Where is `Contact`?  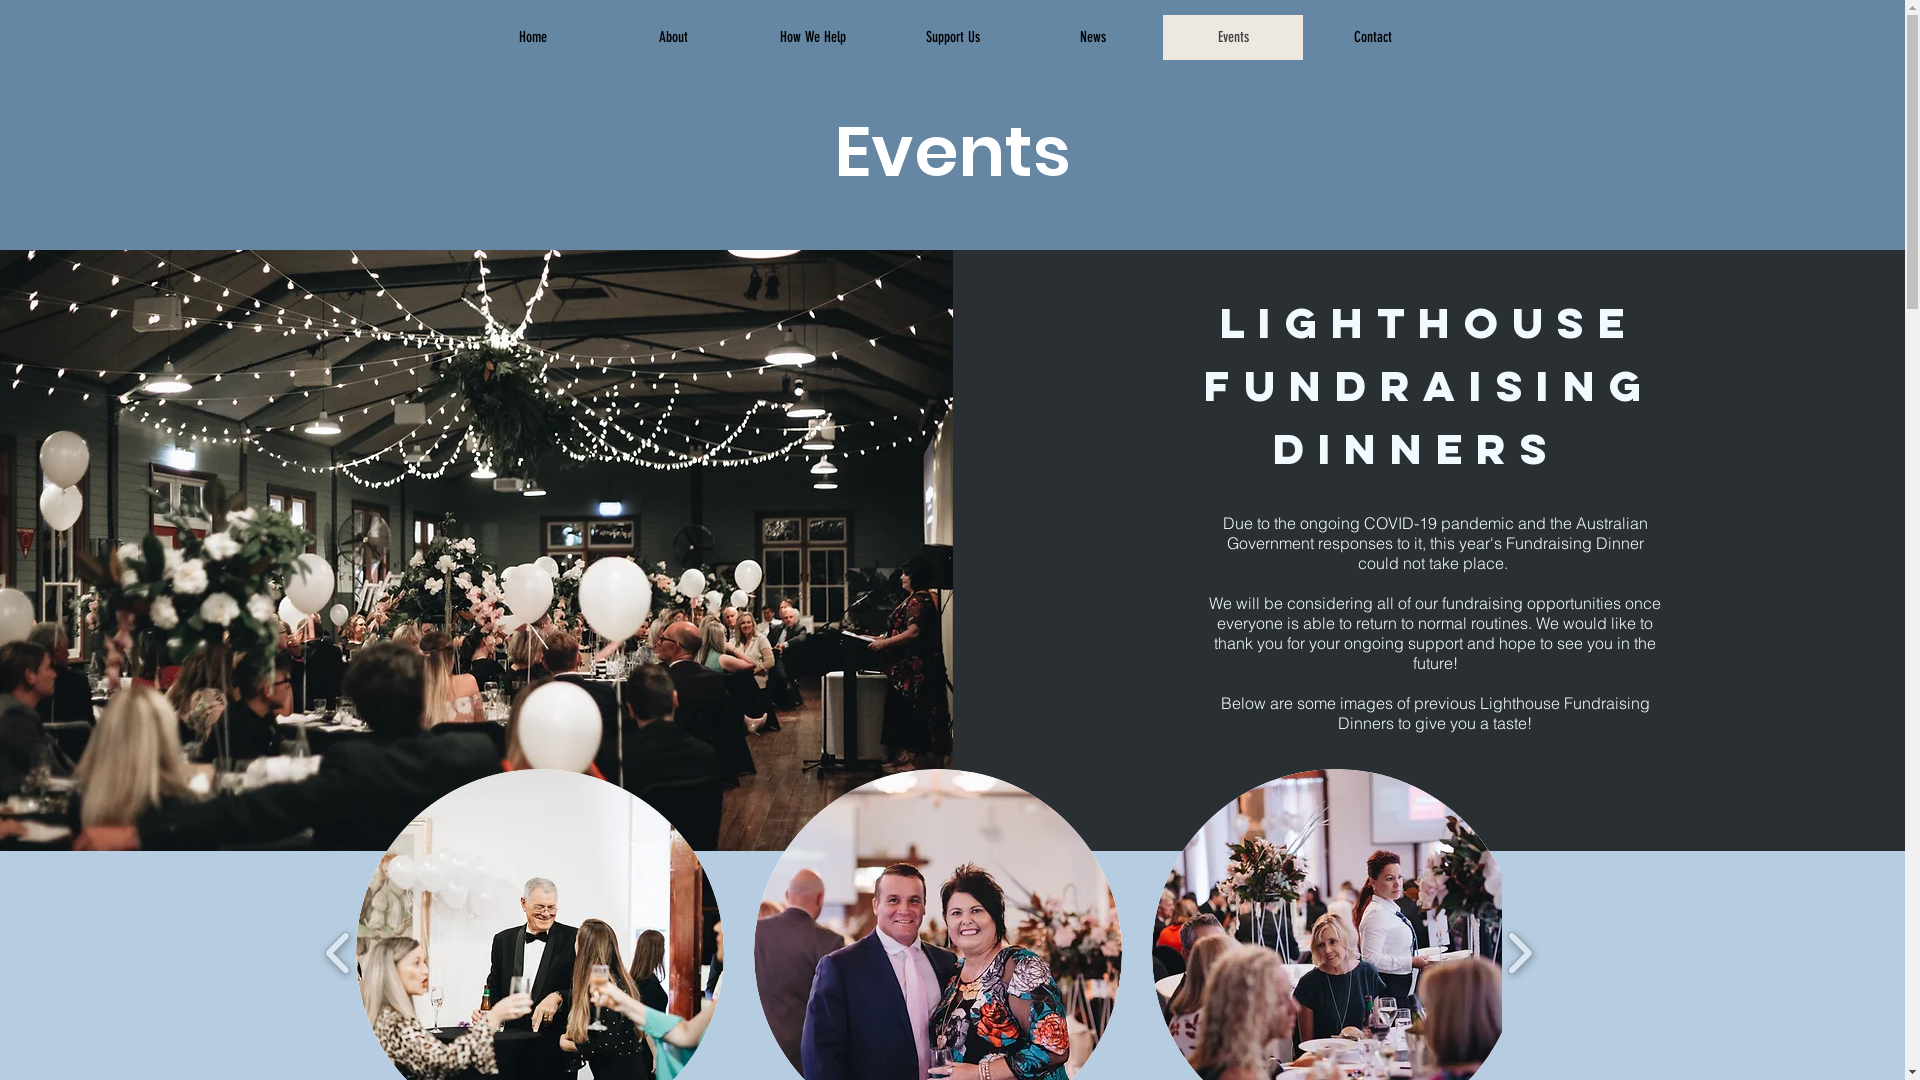 Contact is located at coordinates (1372, 38).